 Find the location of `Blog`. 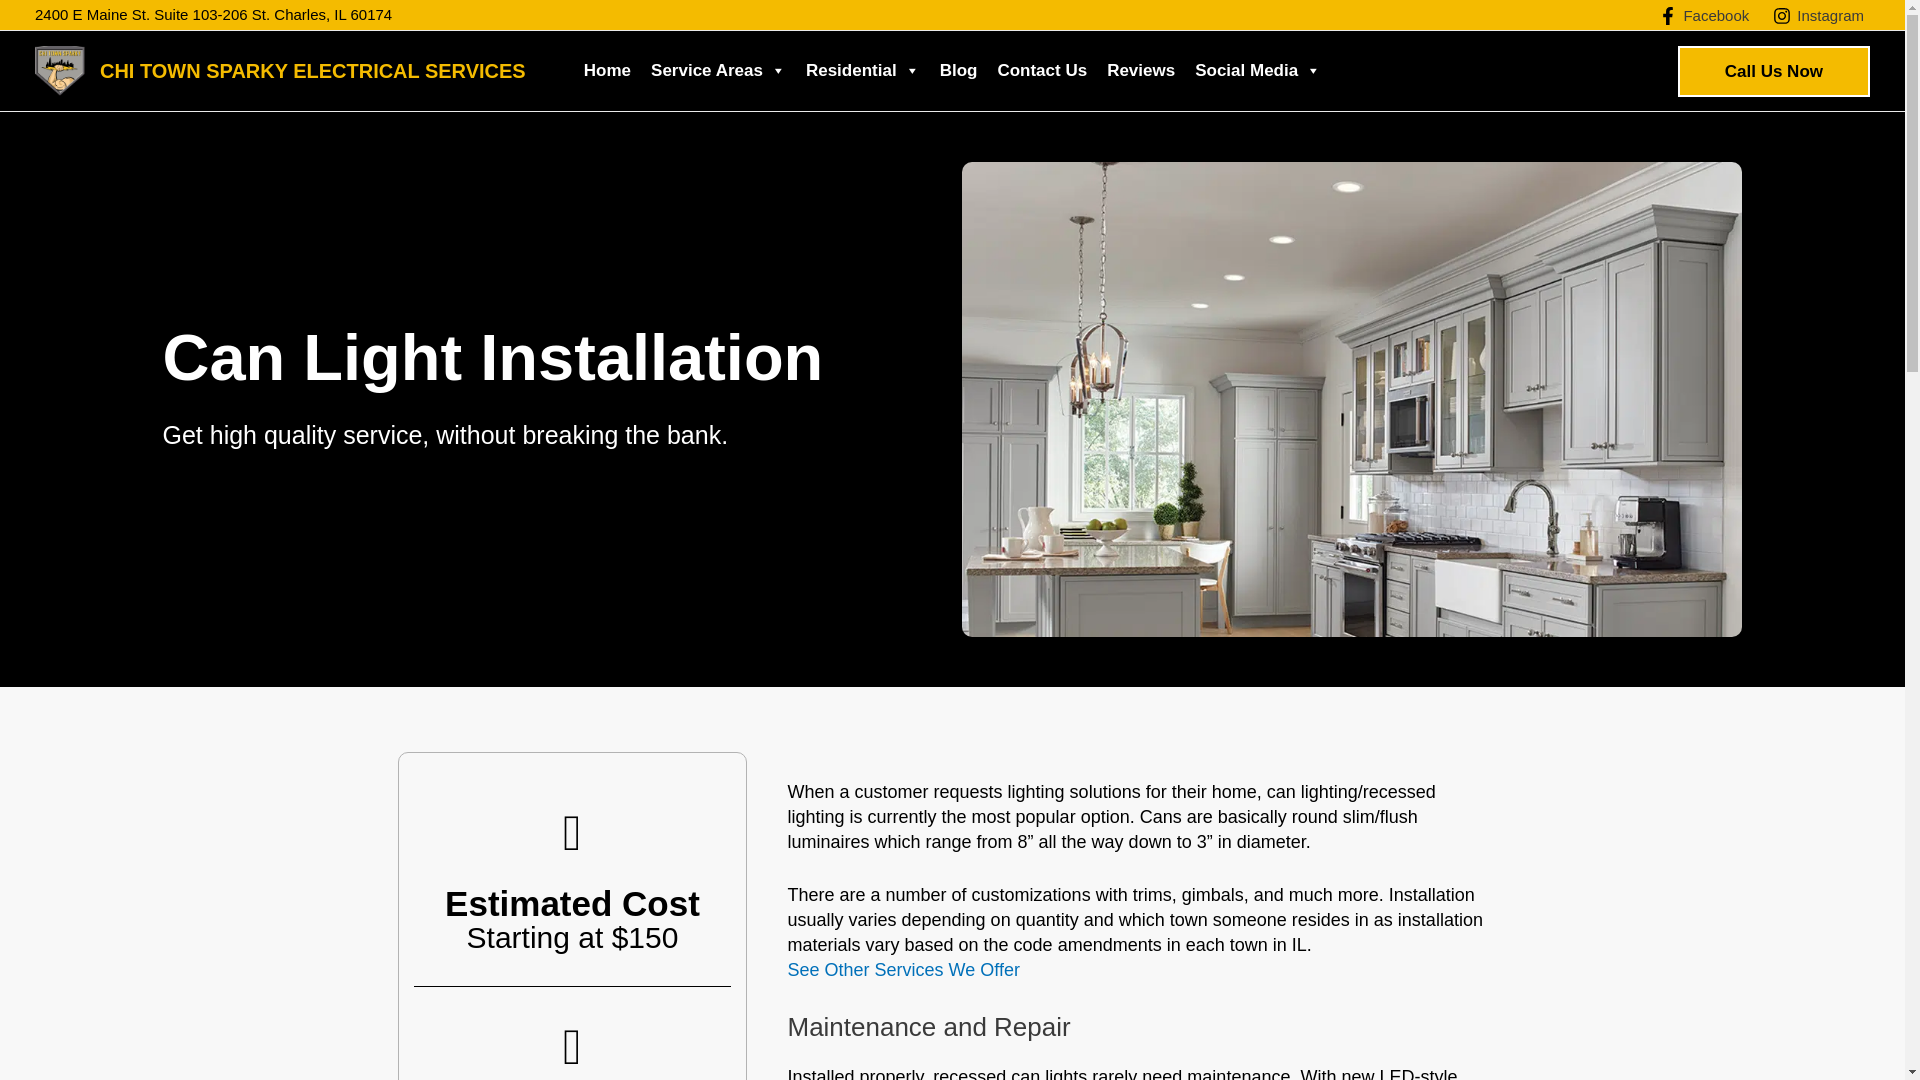

Blog is located at coordinates (958, 70).